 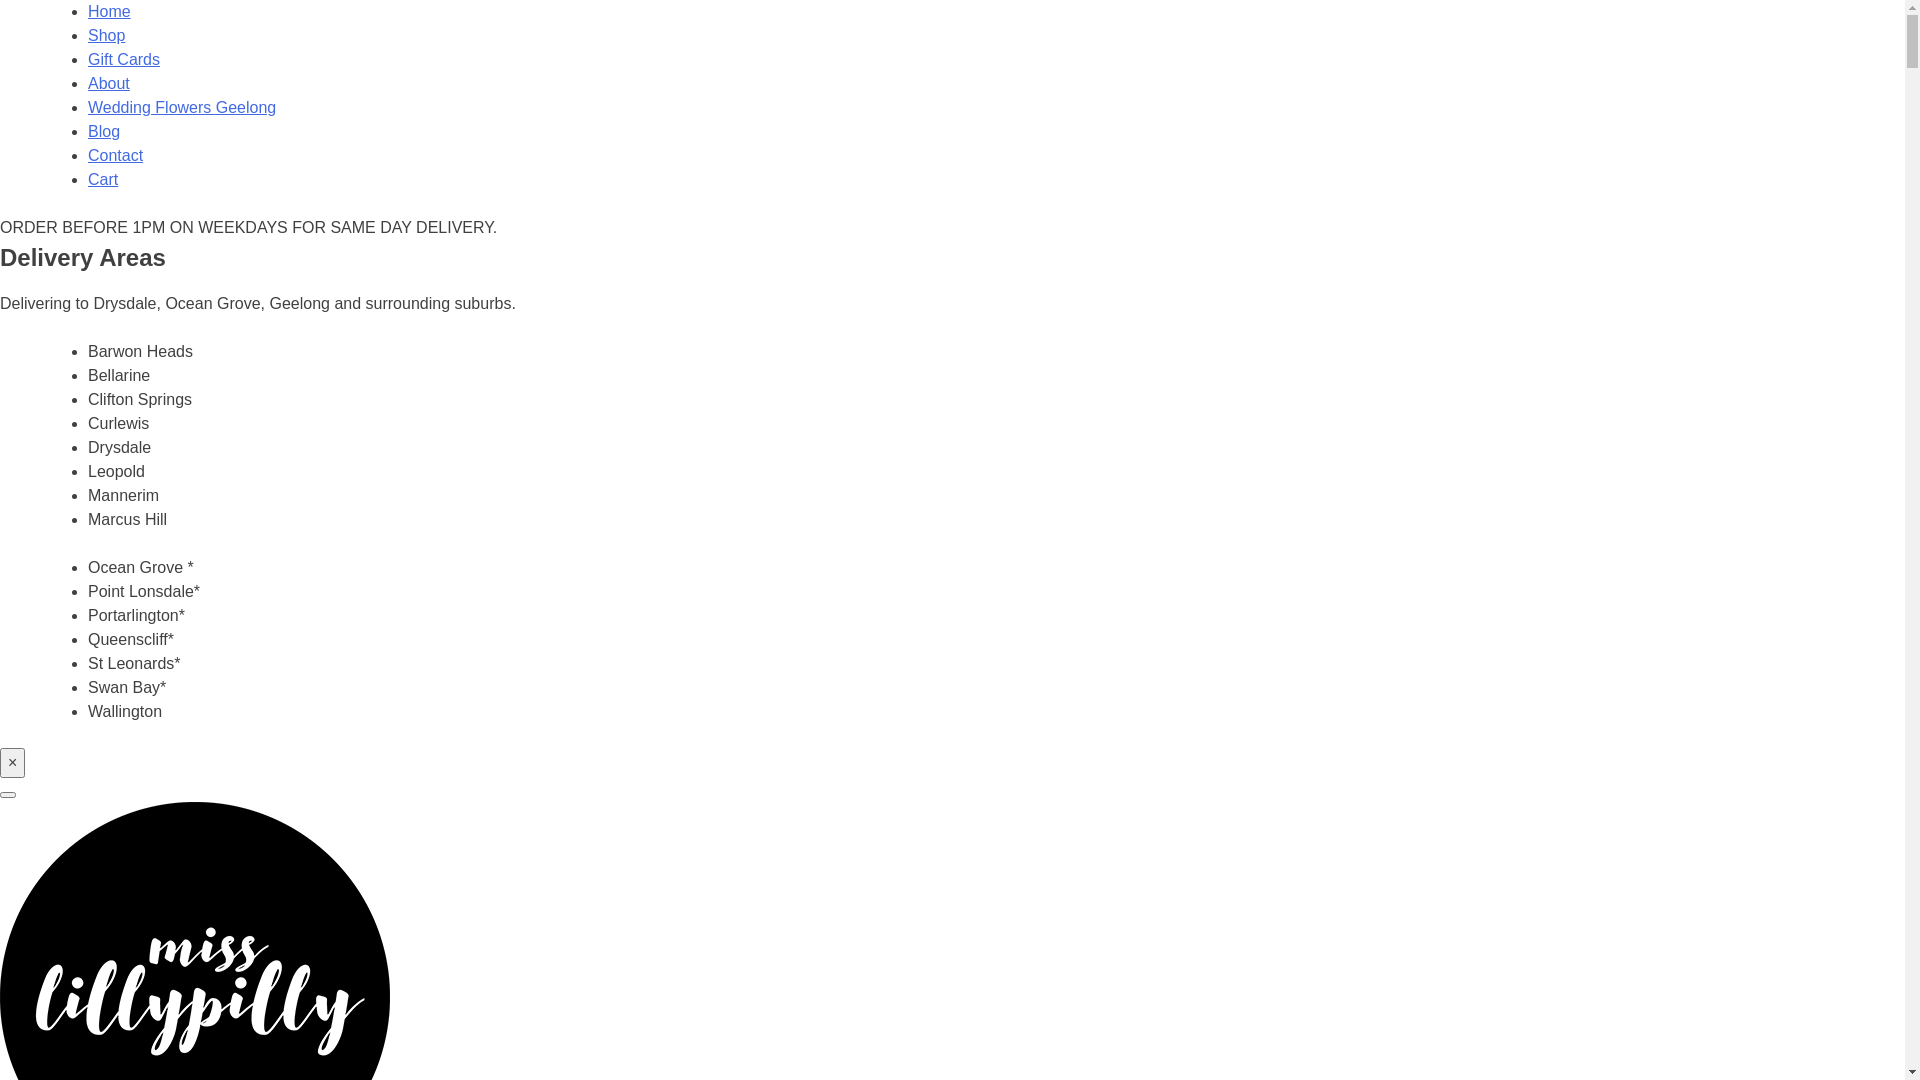 What do you see at coordinates (116, 156) in the screenshot?
I see `Contact` at bounding box center [116, 156].